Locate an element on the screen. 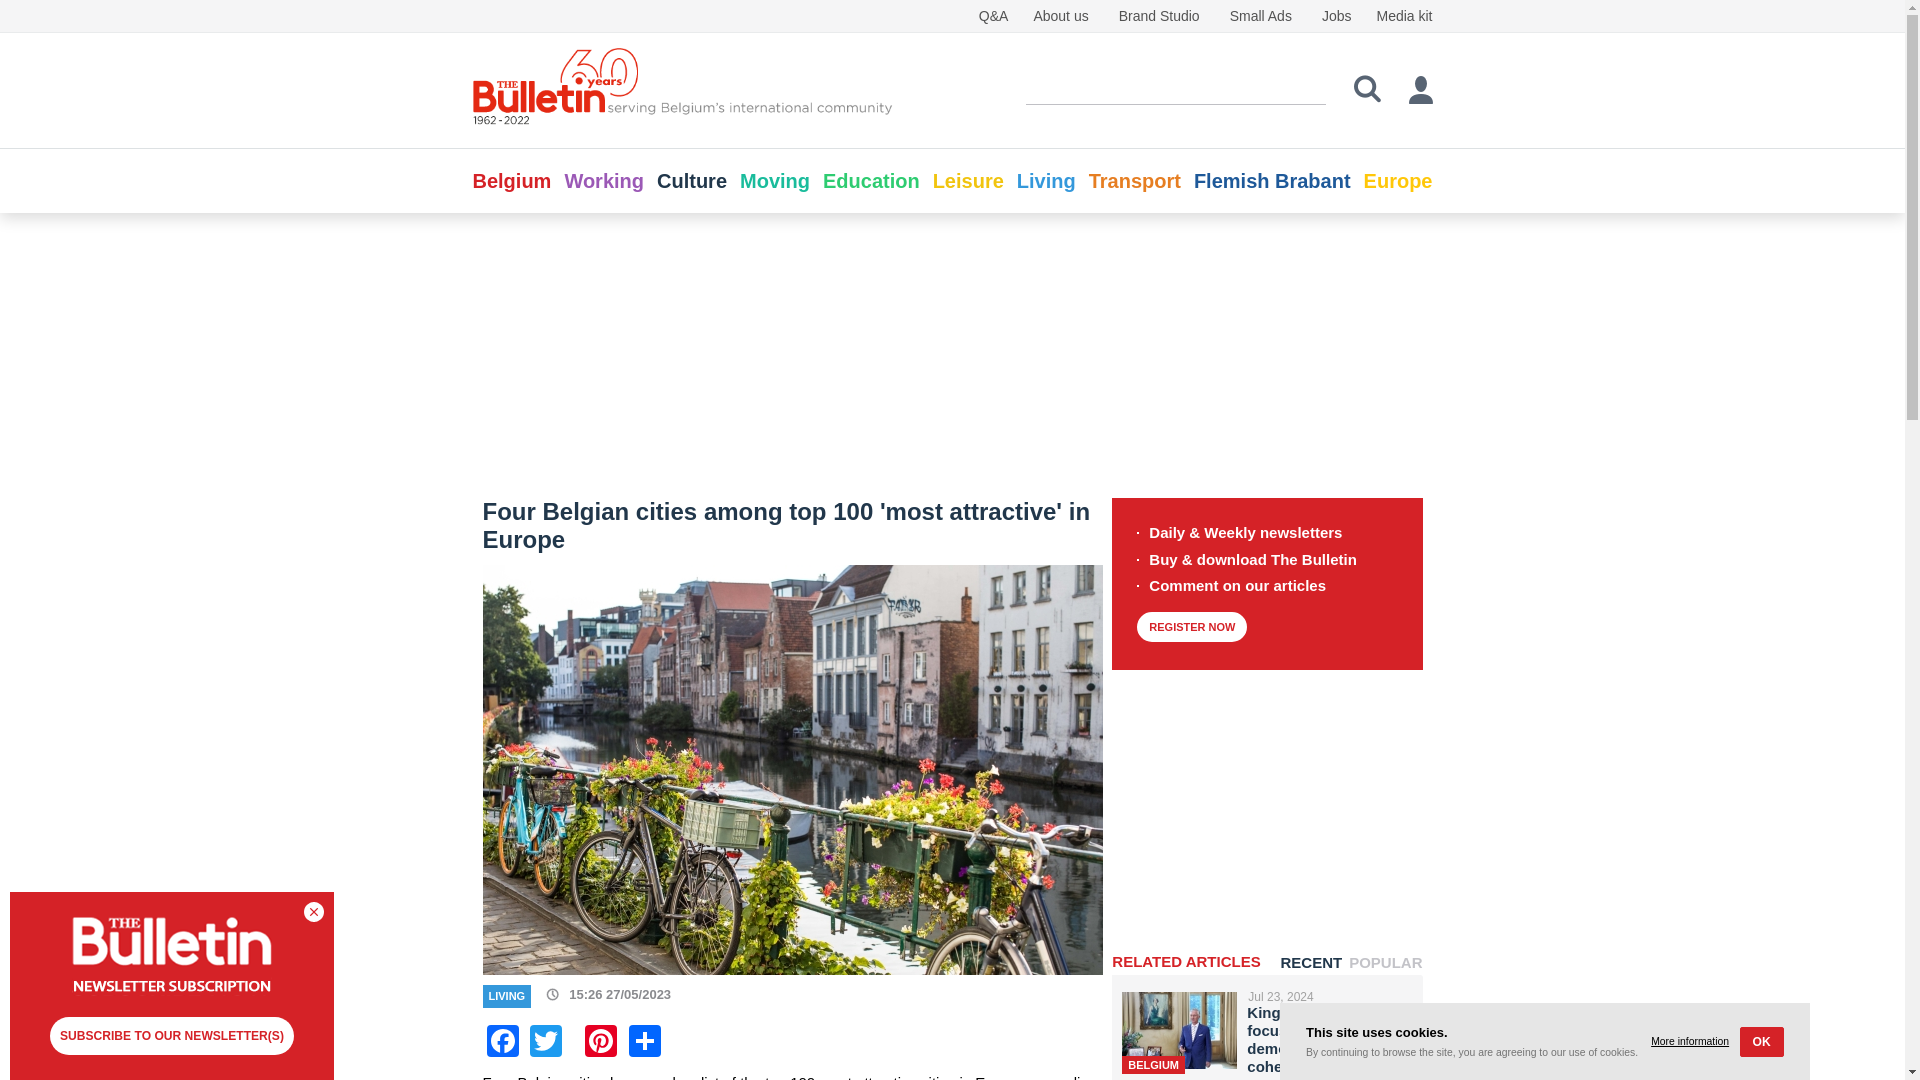 The image size is (1920, 1080). Belgium is located at coordinates (512, 180).